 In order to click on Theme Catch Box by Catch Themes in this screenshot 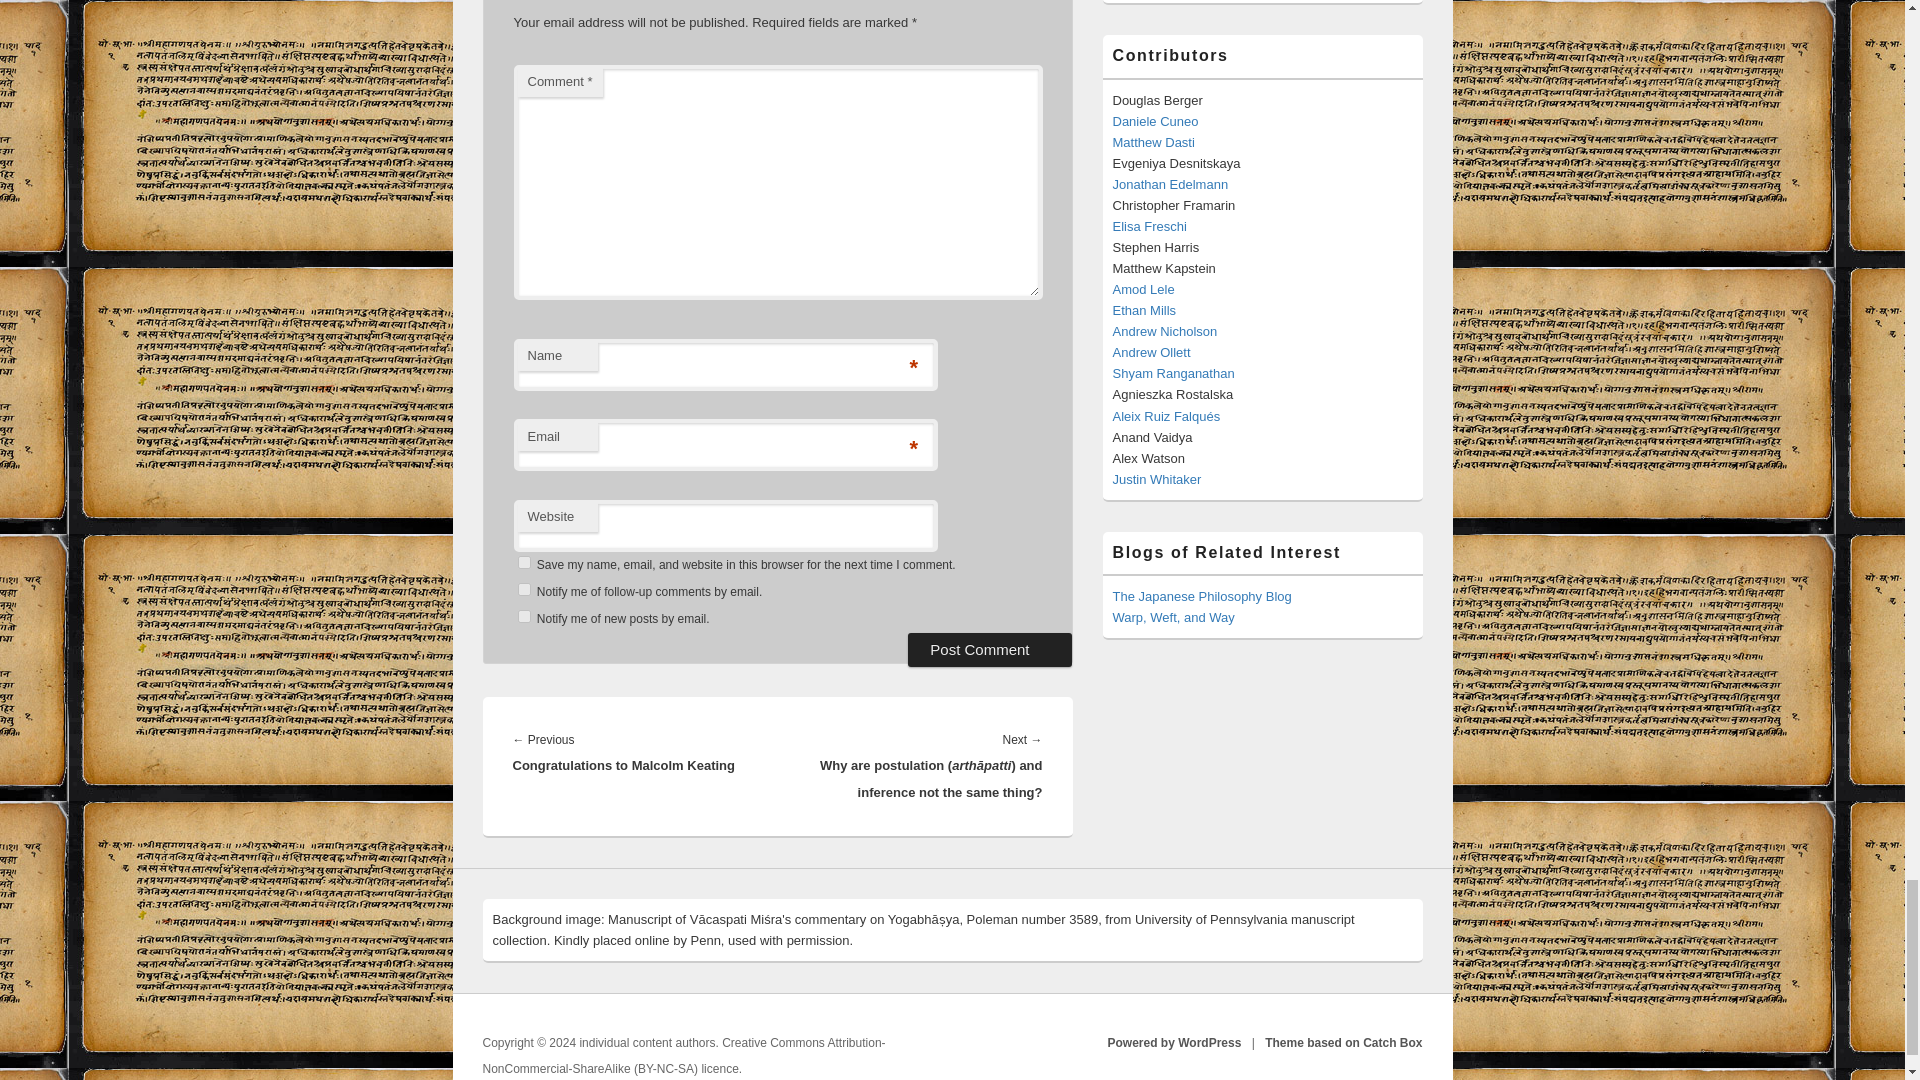, I will do `click(1344, 1042)`.